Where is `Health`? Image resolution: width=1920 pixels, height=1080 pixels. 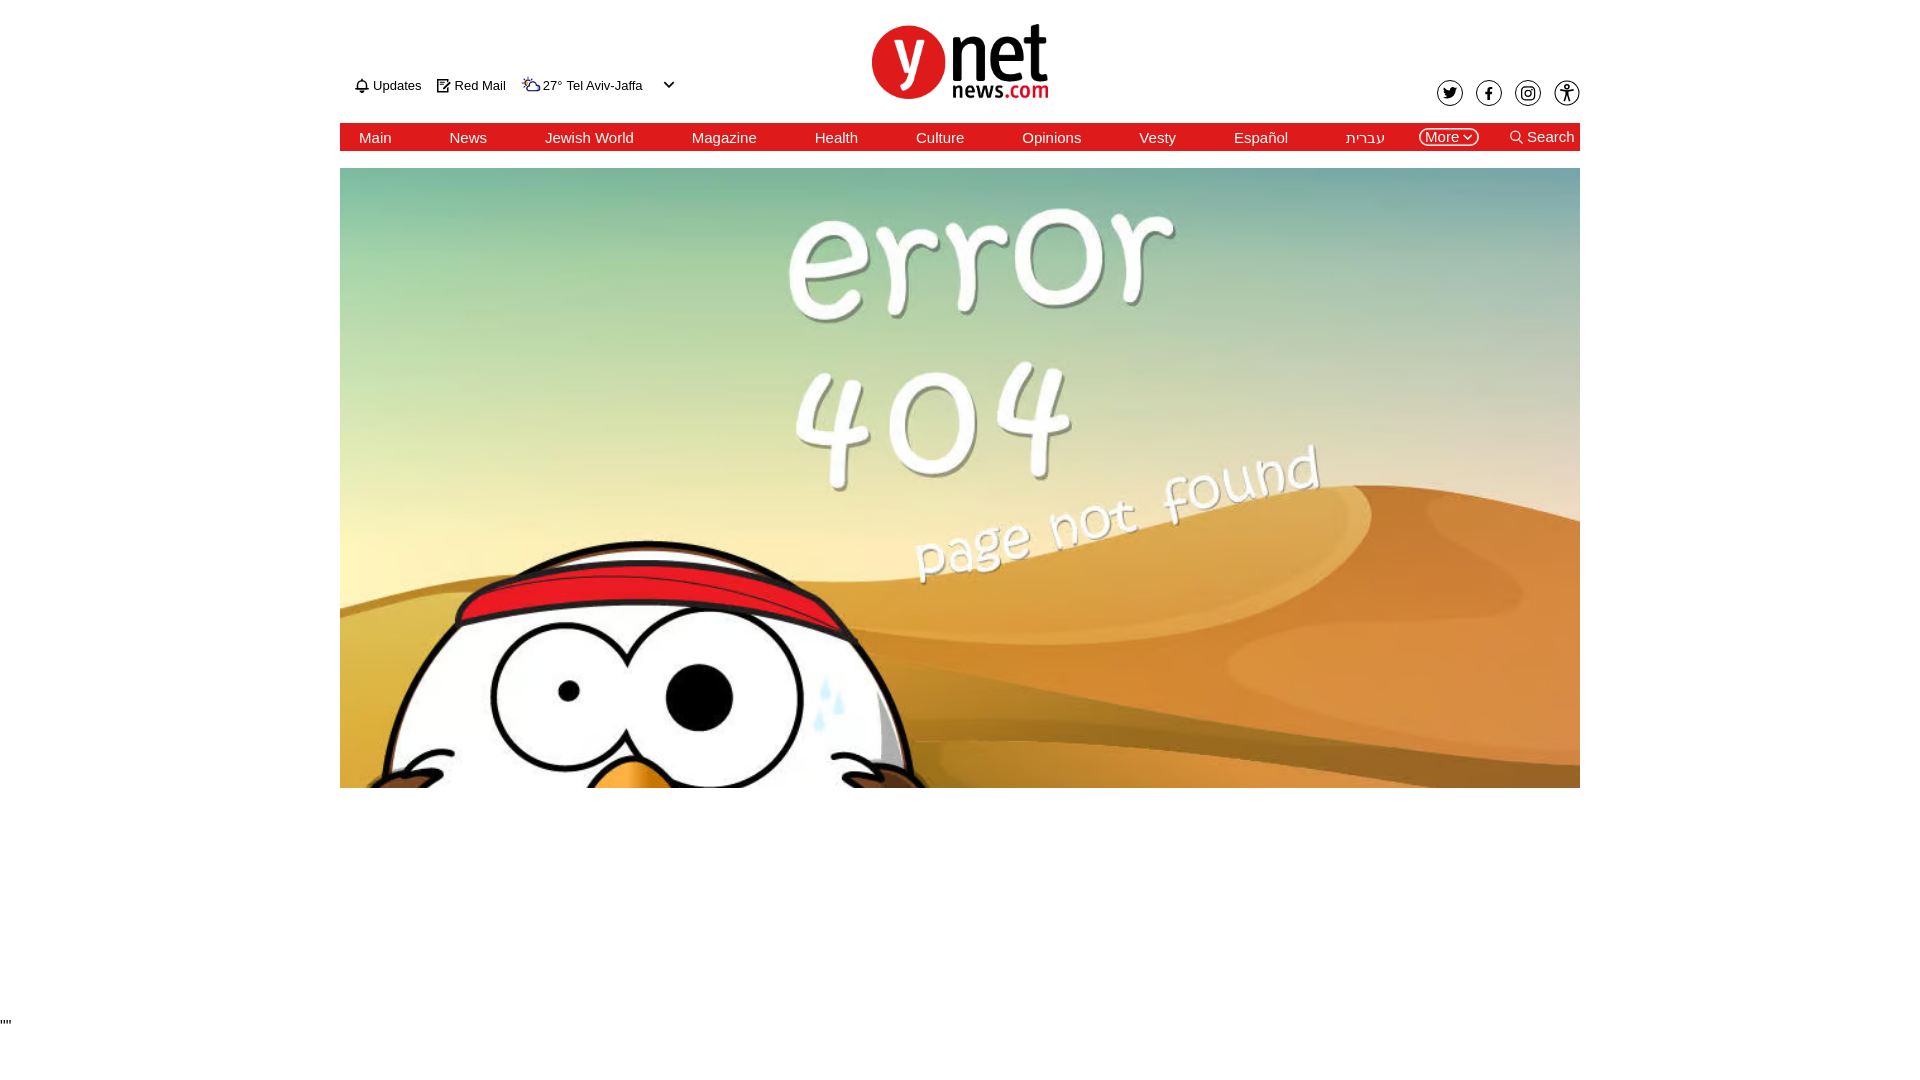 Health is located at coordinates (836, 137).